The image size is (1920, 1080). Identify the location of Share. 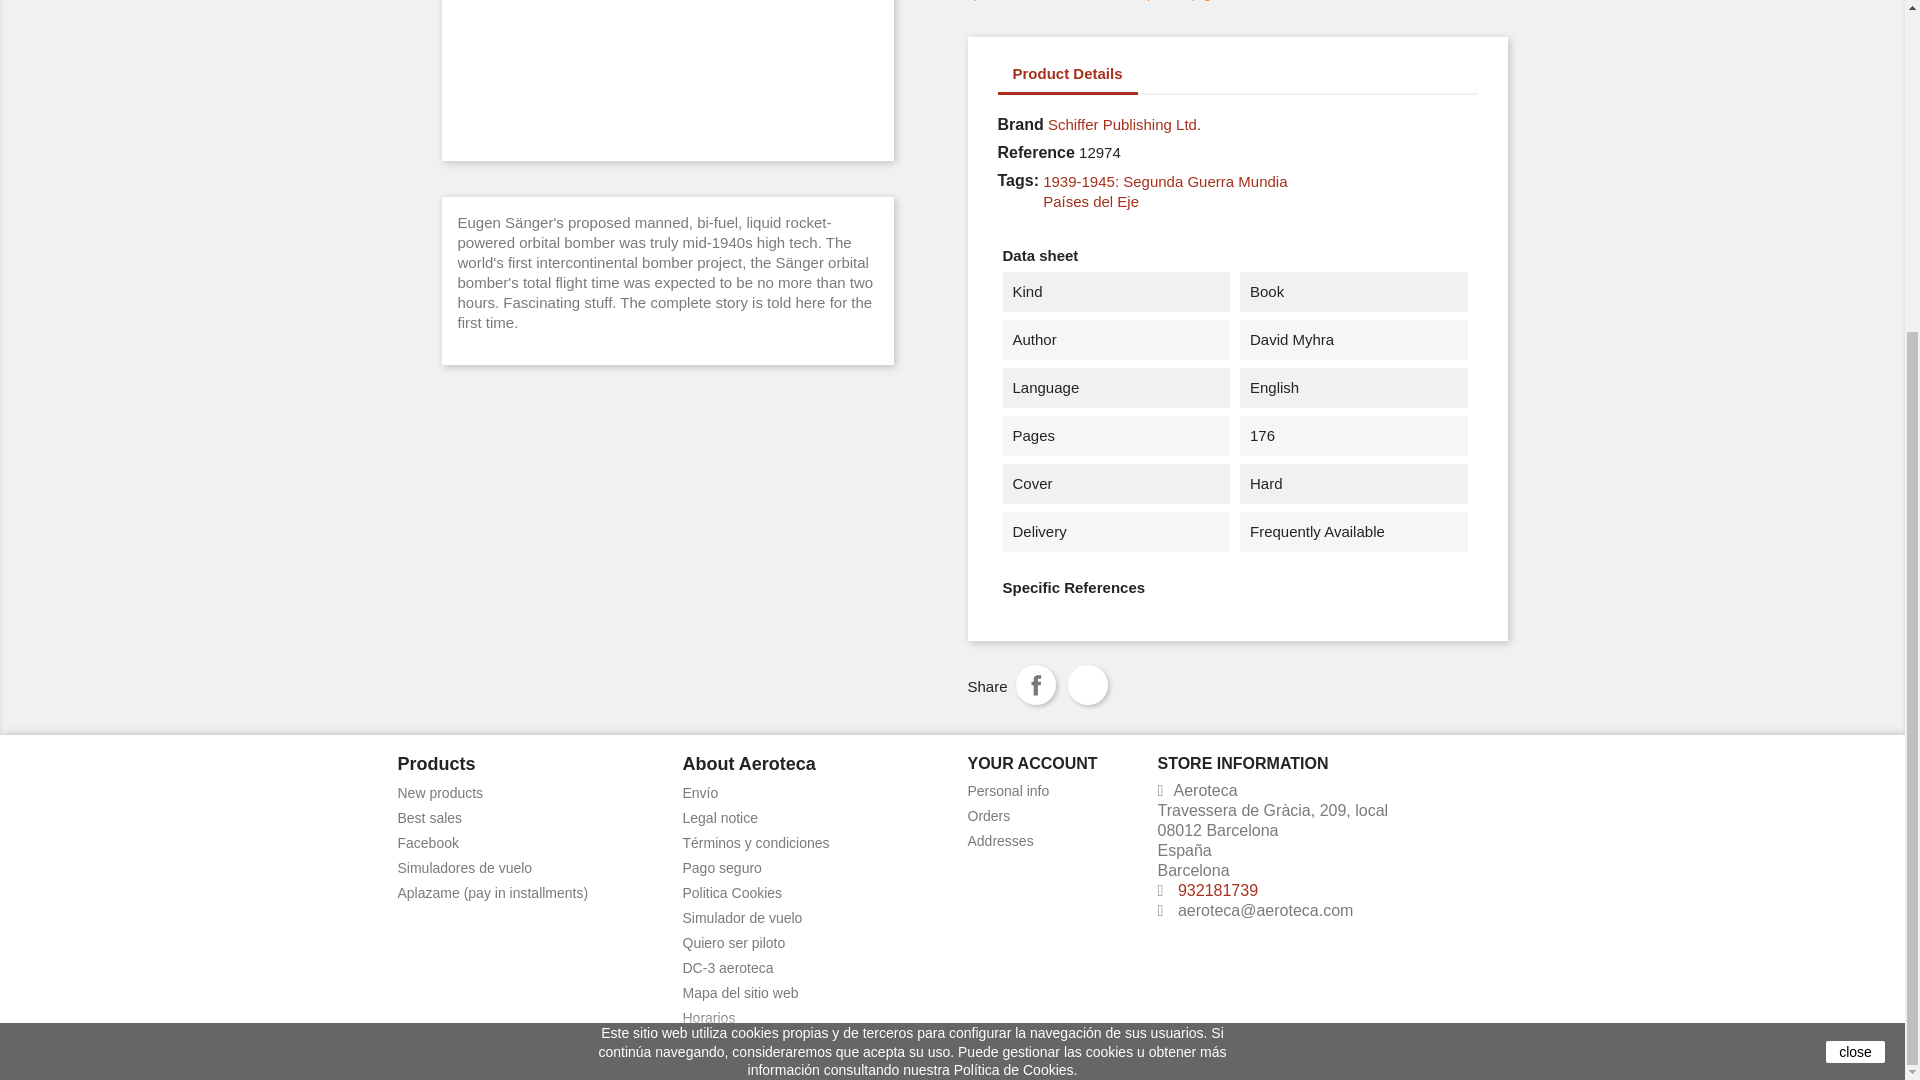
(1036, 685).